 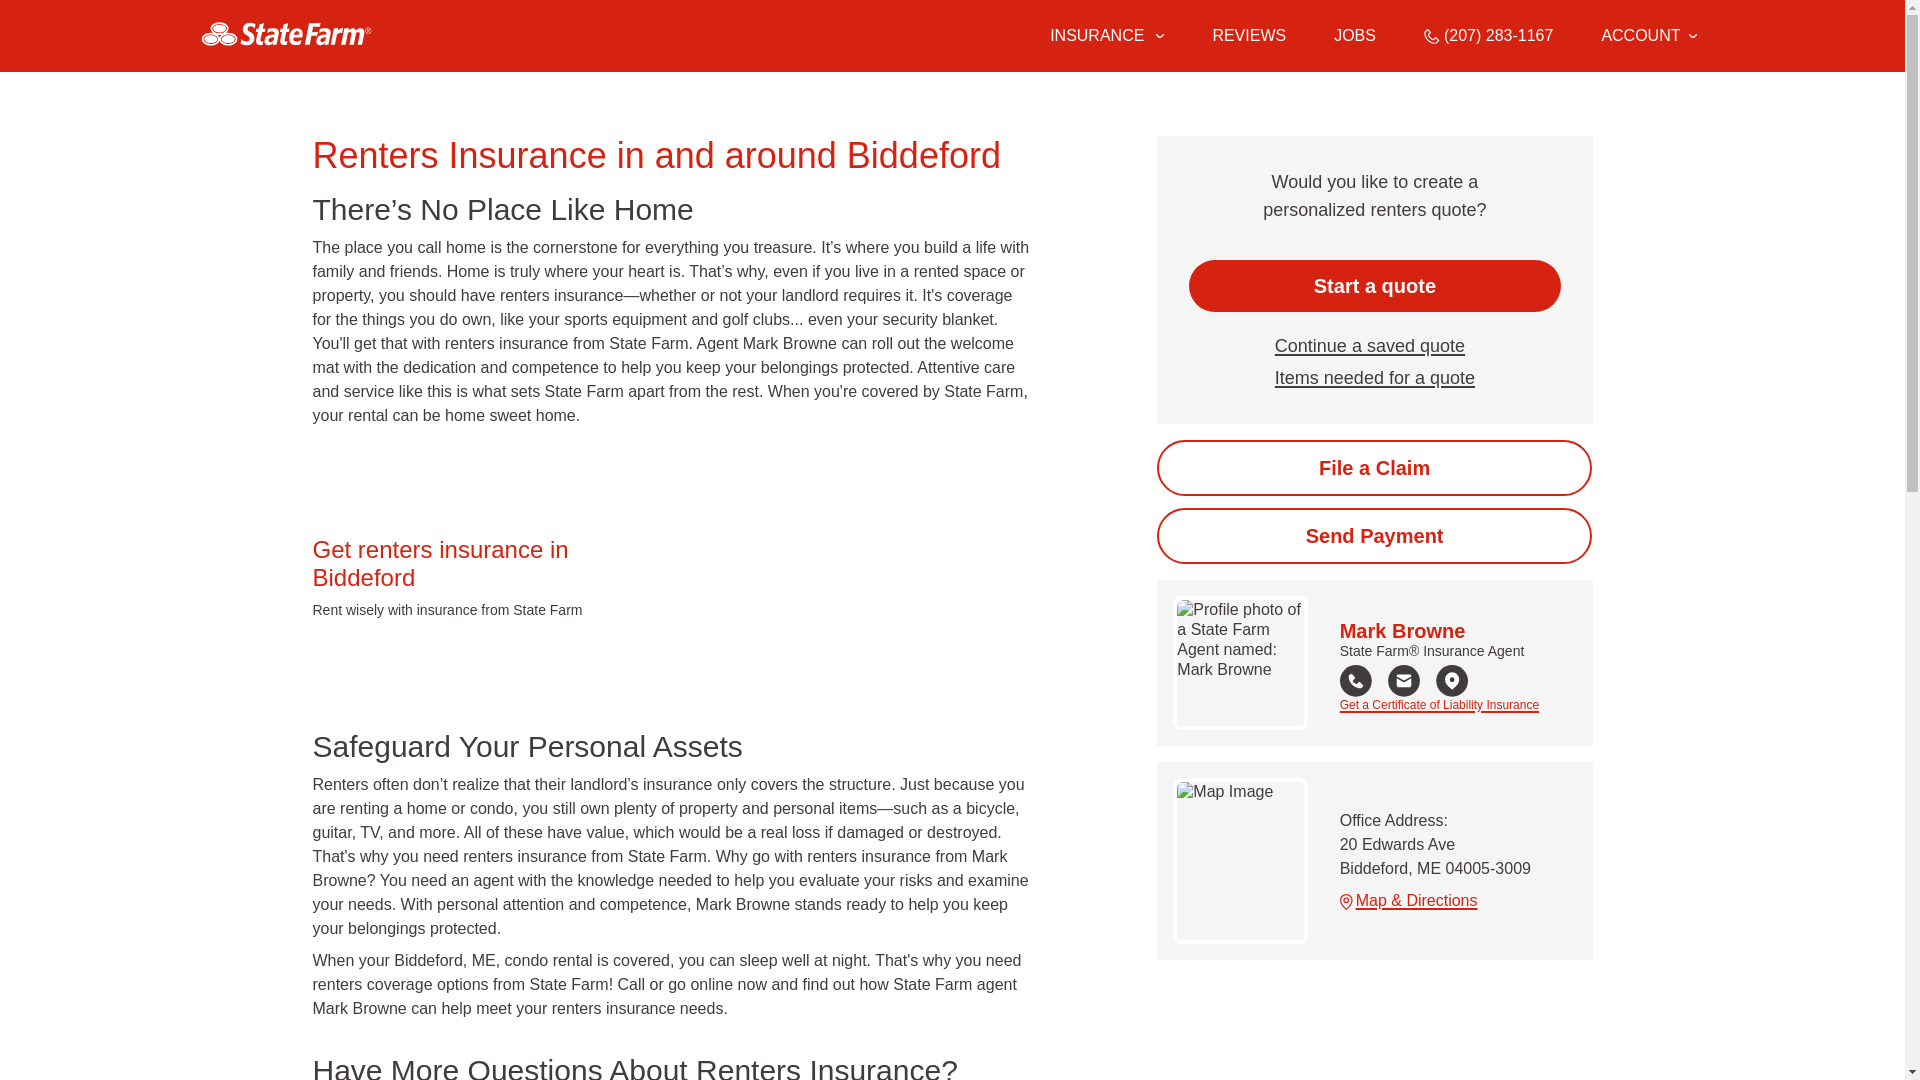 What do you see at coordinates (1248, 36) in the screenshot?
I see `REVIEWS` at bounding box center [1248, 36].